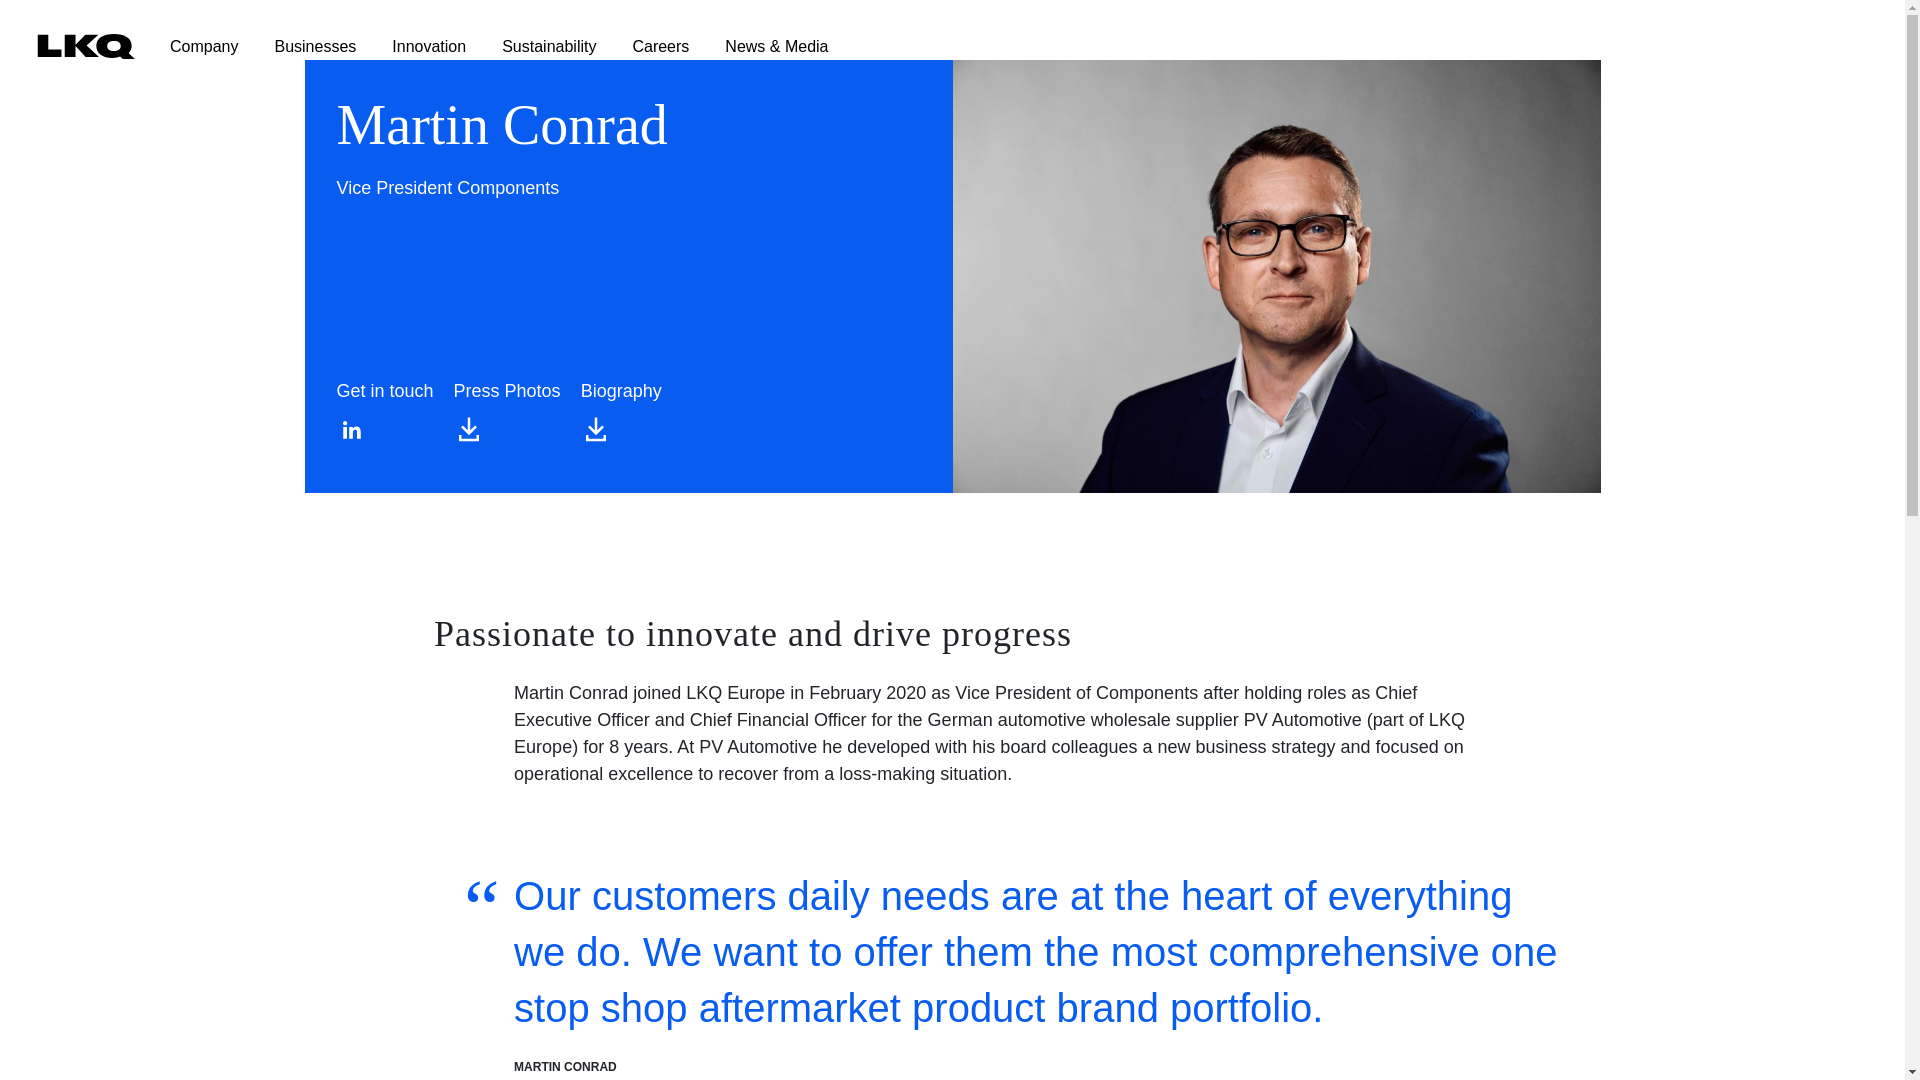 Image resolution: width=1920 pixels, height=1080 pixels. What do you see at coordinates (80, 14) in the screenshot?
I see `Skip to main content` at bounding box center [80, 14].